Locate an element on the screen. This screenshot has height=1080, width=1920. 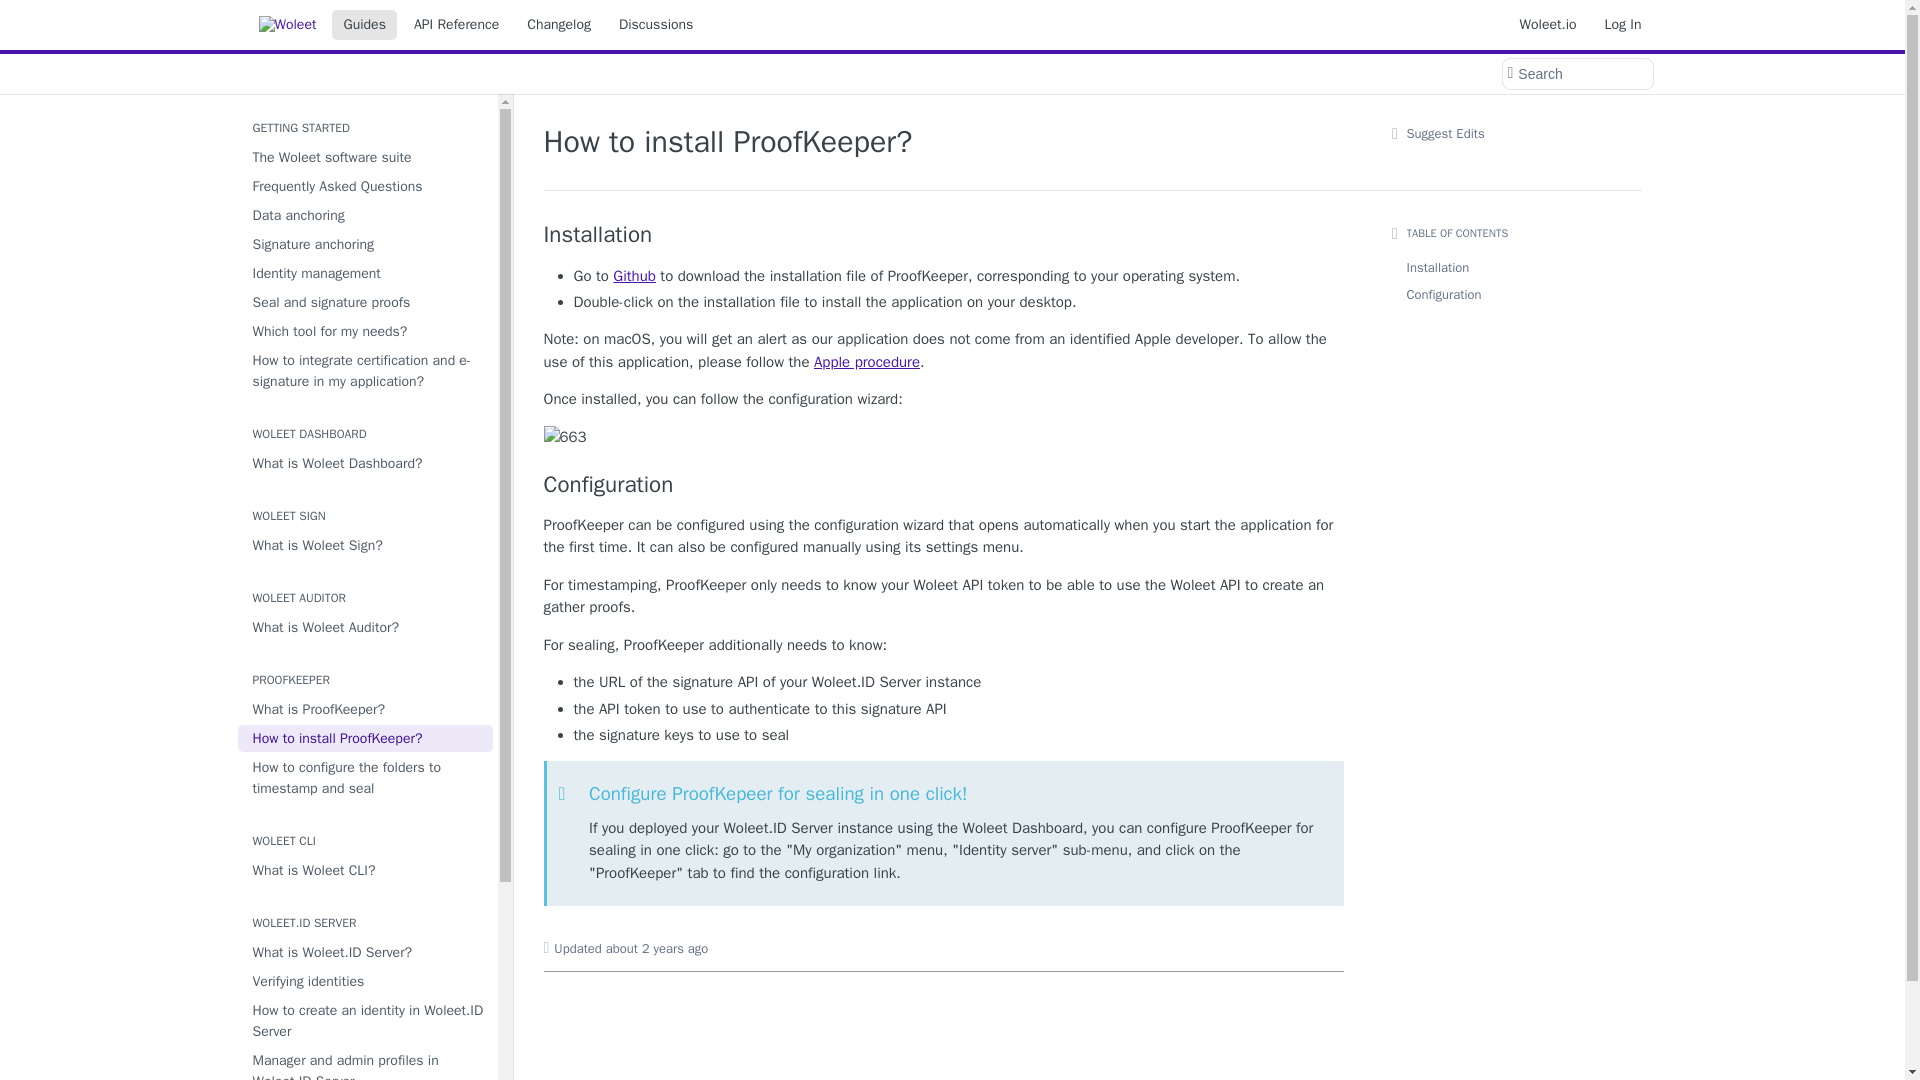
What is ProofKeeper? is located at coordinates (366, 708).